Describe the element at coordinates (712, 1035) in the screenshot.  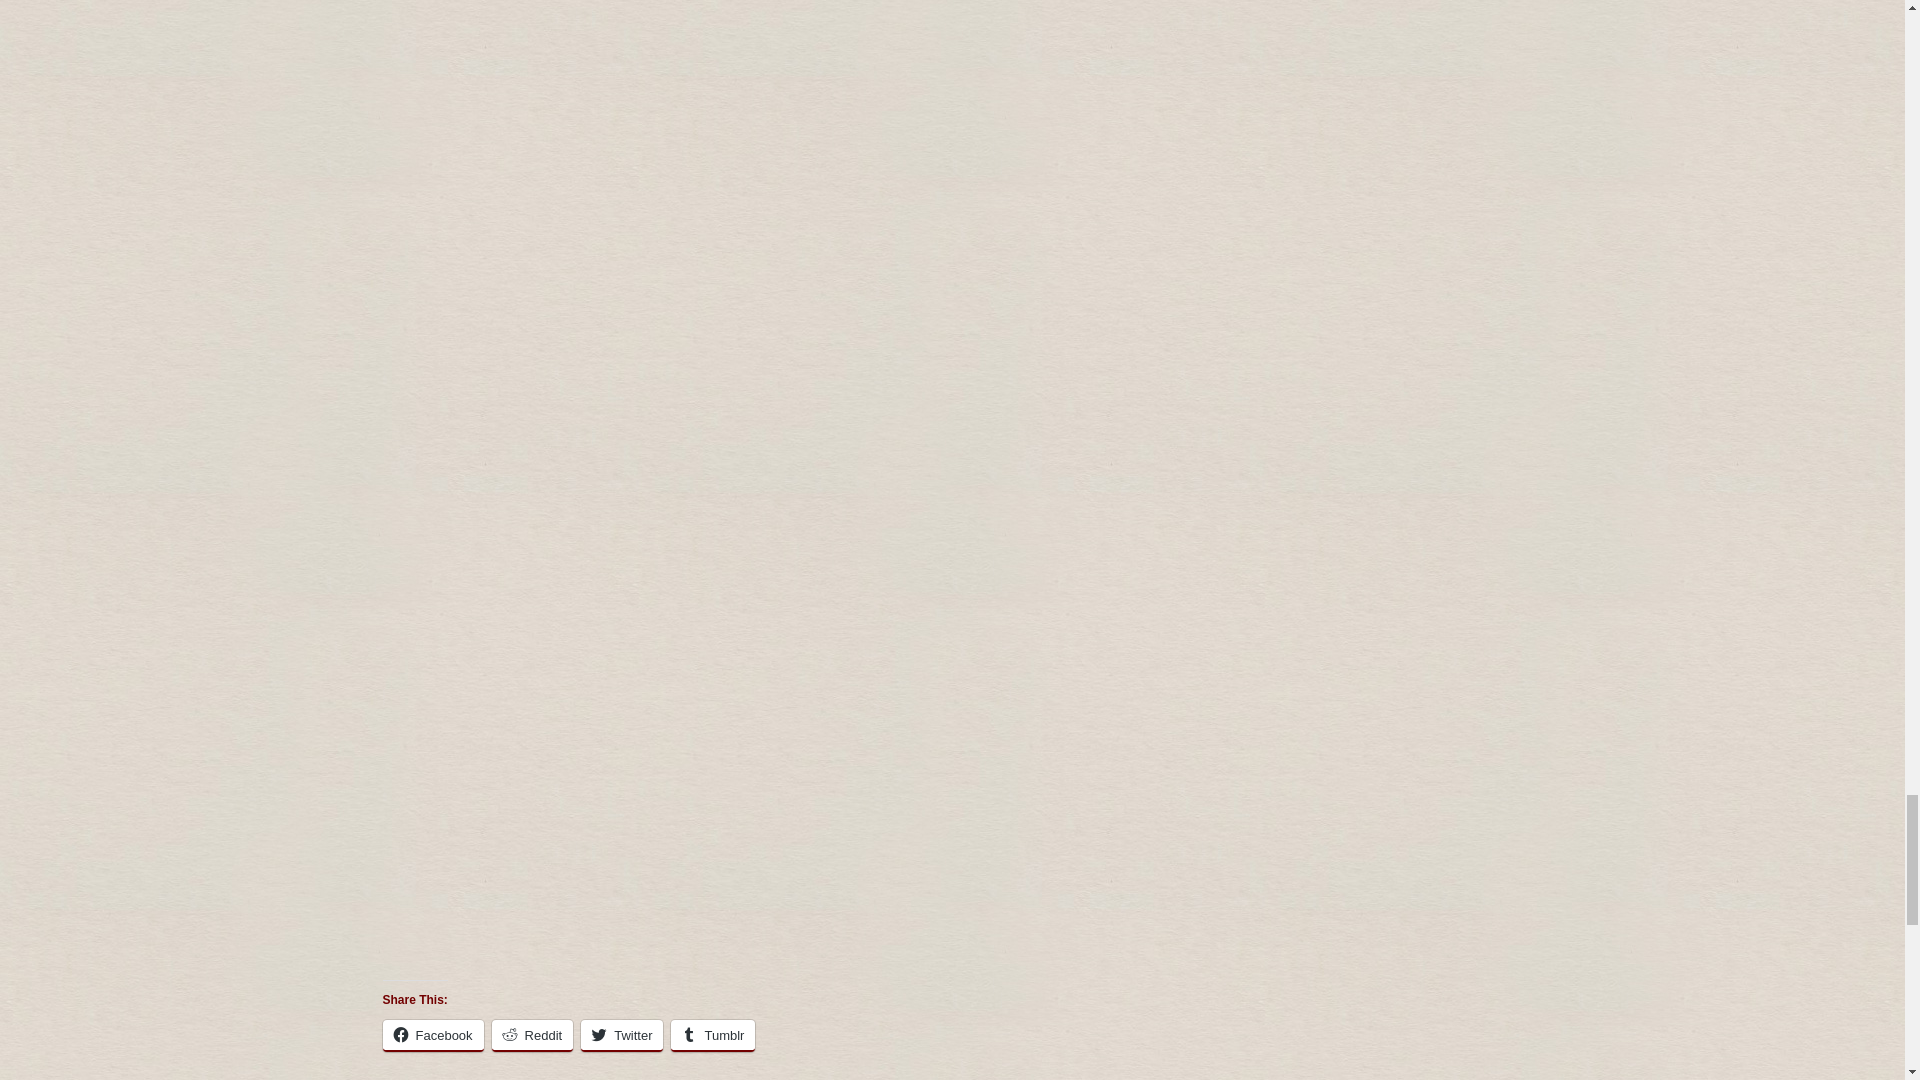
I see `Click to share on Tumblr` at that location.